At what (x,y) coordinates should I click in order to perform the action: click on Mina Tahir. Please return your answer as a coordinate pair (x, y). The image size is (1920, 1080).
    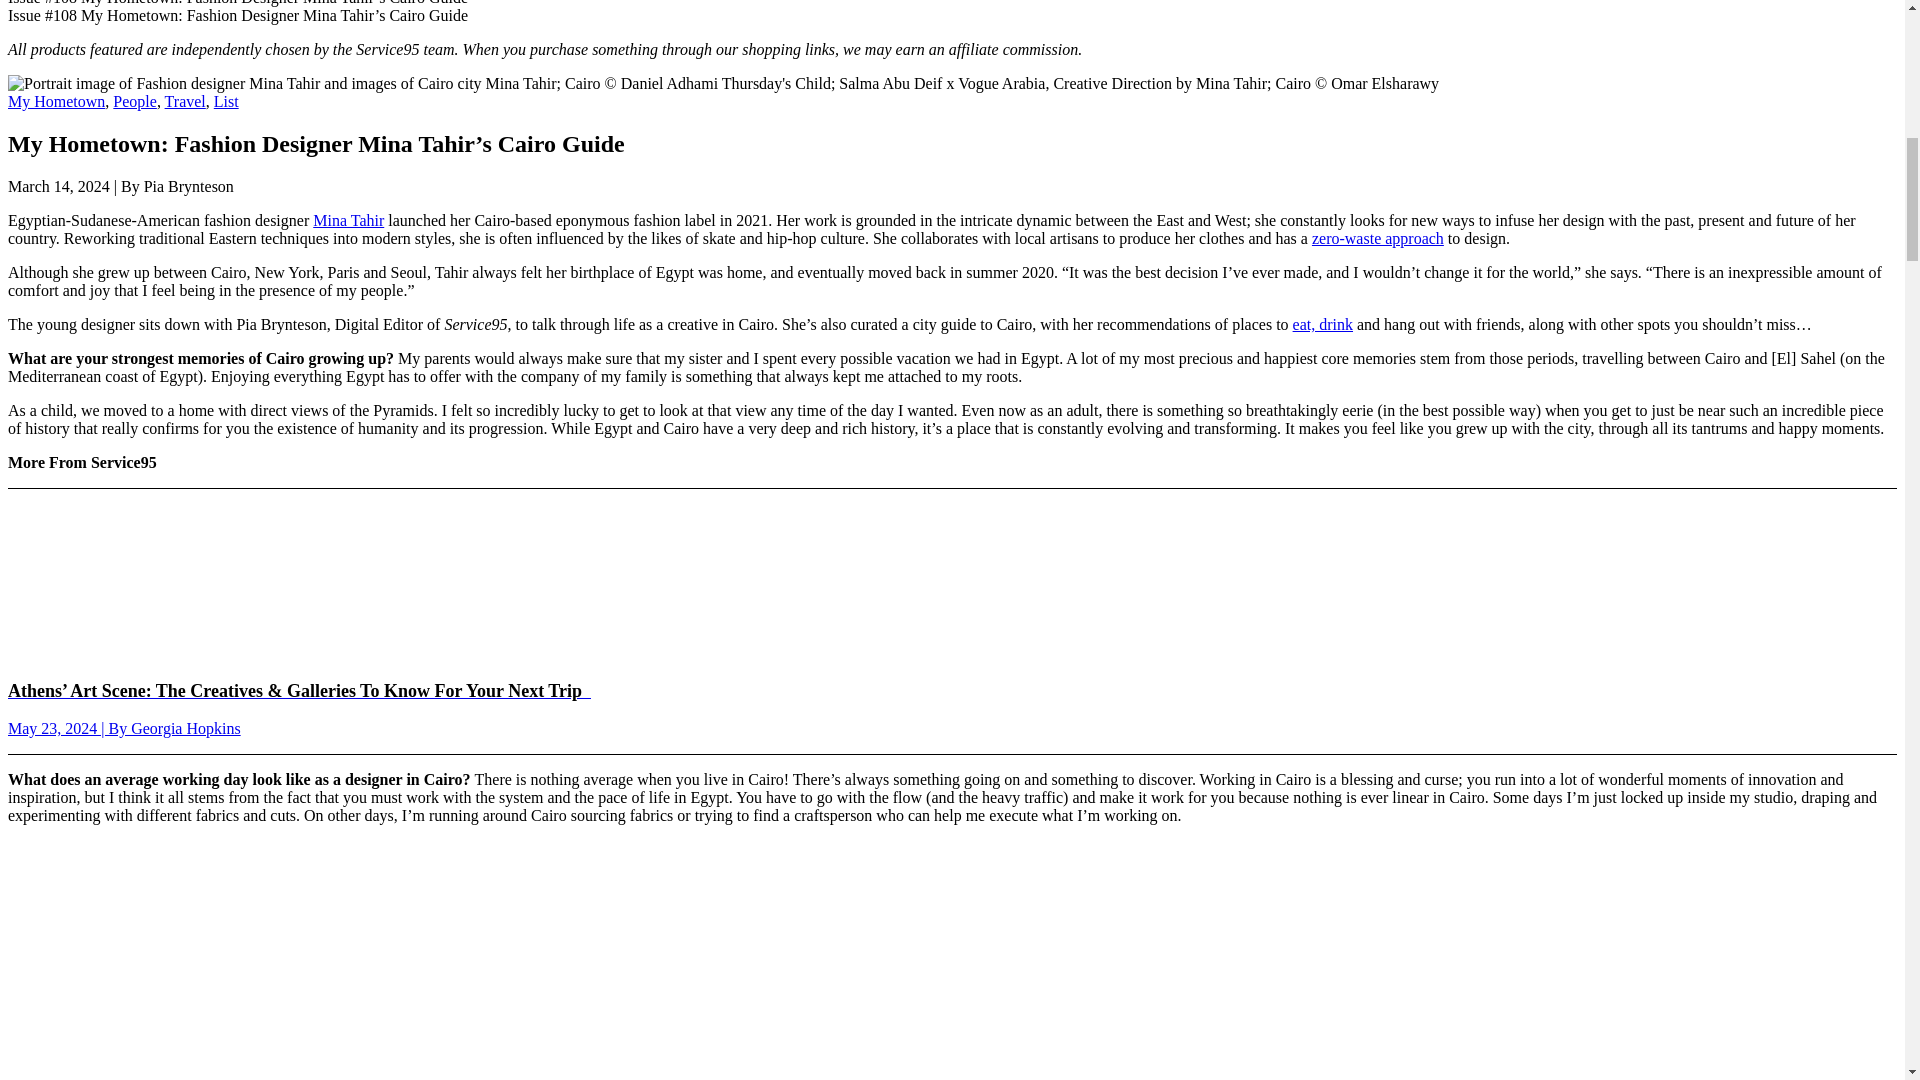
    Looking at the image, I should click on (348, 220).